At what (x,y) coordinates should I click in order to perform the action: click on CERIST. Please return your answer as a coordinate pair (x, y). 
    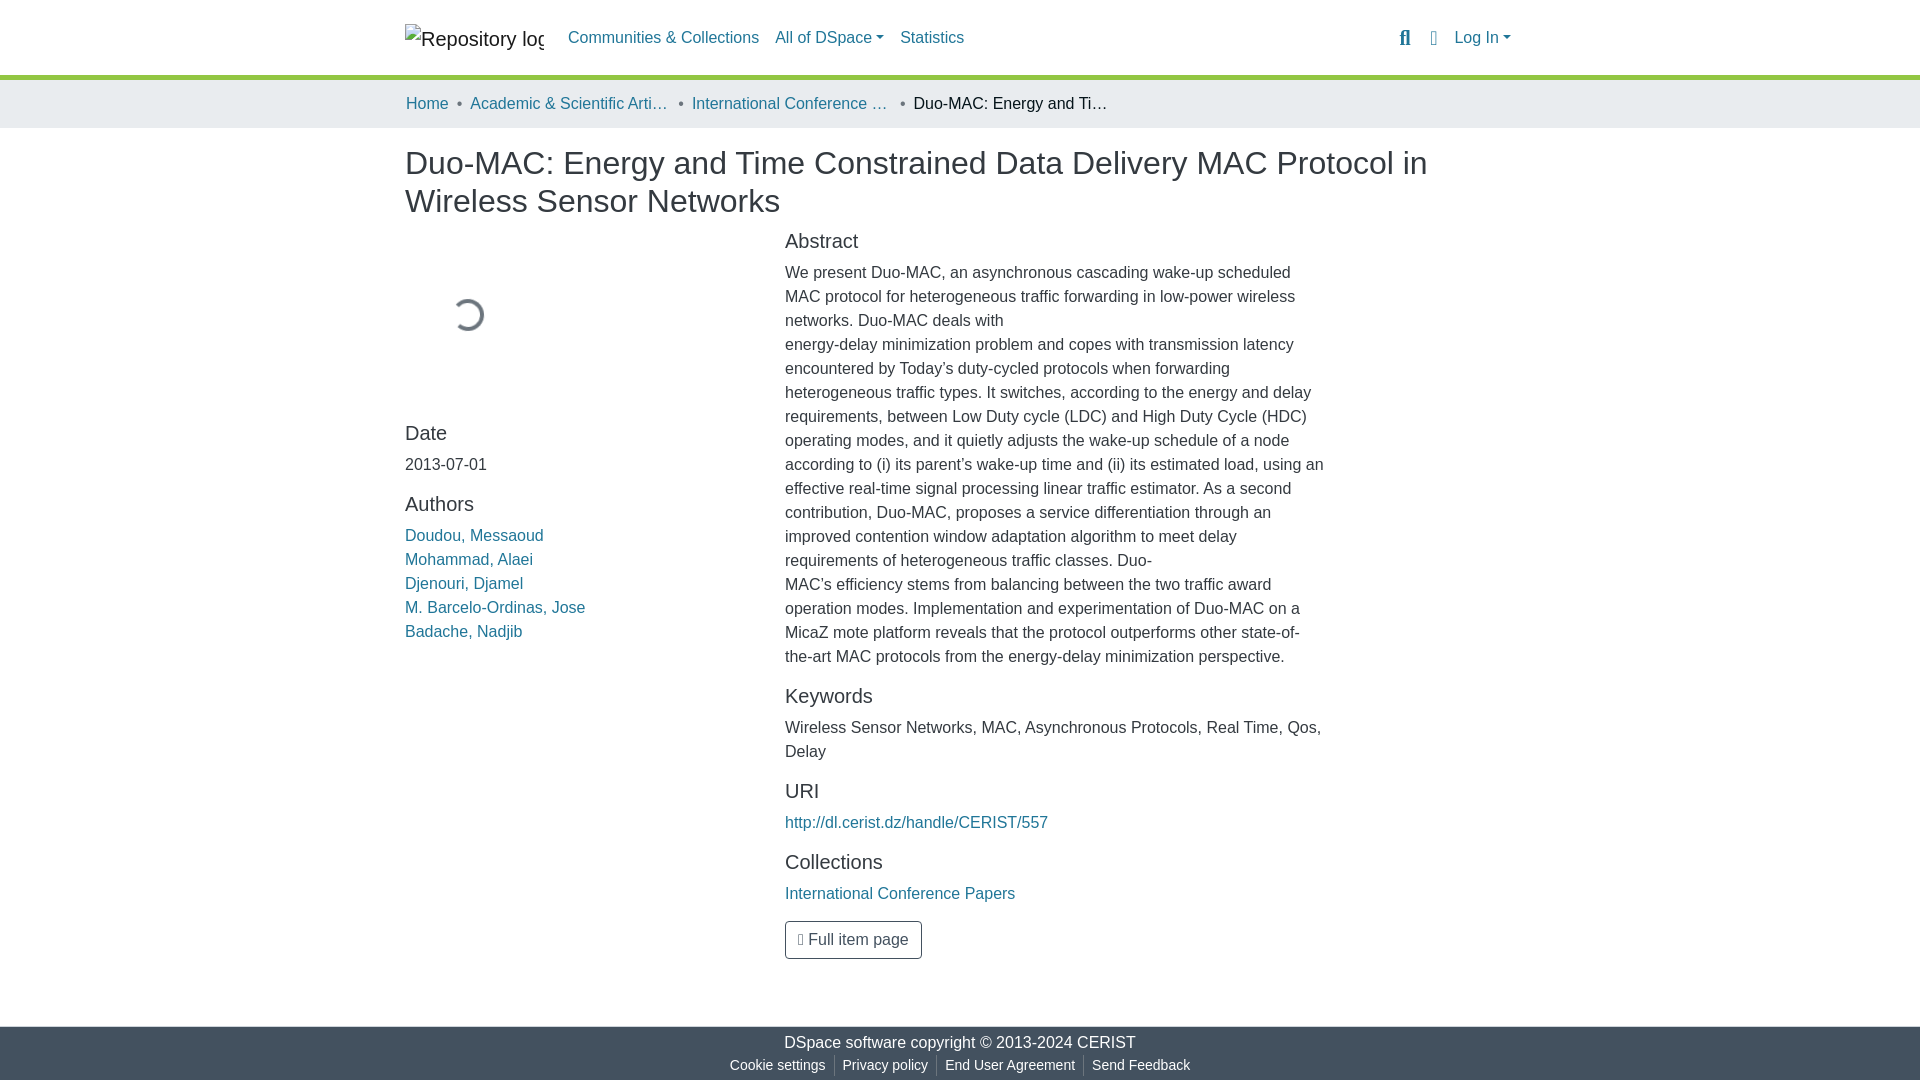
    Looking at the image, I should click on (1106, 1042).